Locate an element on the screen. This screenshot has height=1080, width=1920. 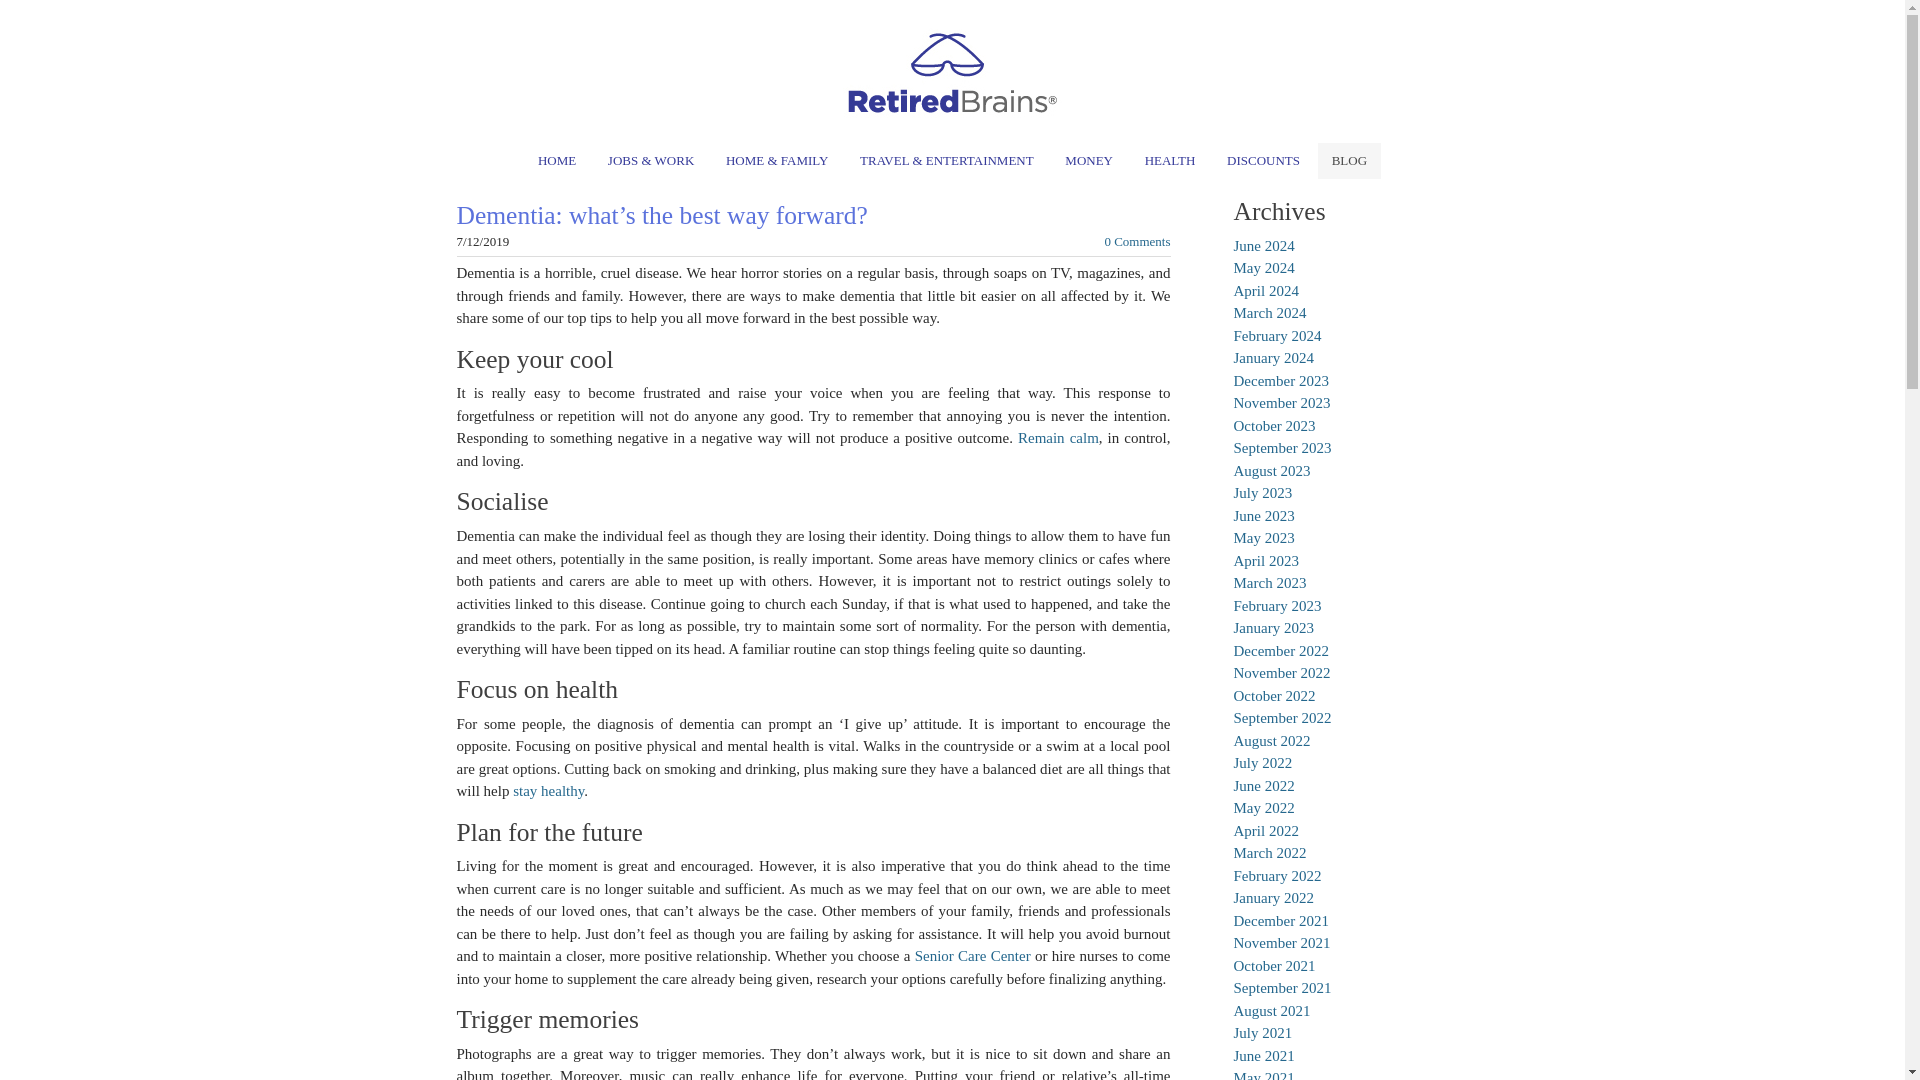
July 2023 is located at coordinates (1263, 492).